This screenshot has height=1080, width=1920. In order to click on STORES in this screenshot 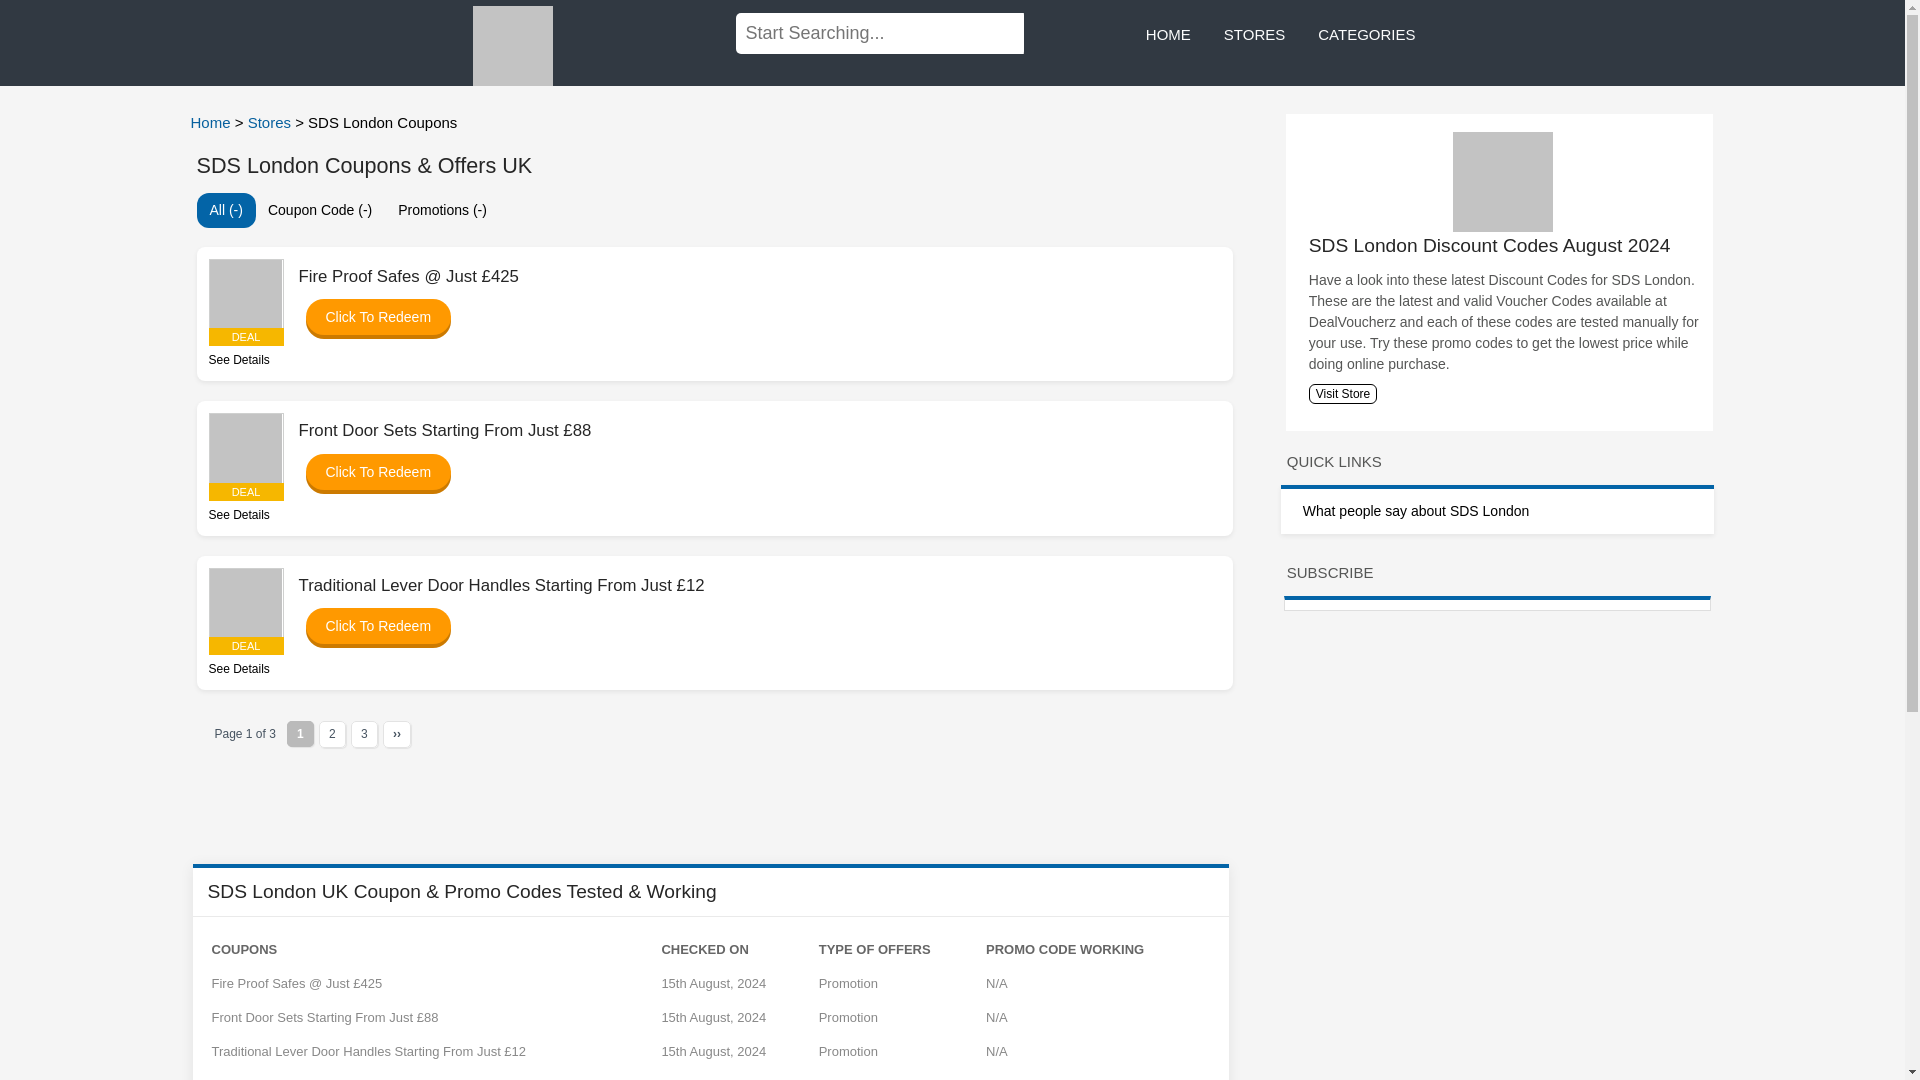, I will do `click(1254, 36)`.